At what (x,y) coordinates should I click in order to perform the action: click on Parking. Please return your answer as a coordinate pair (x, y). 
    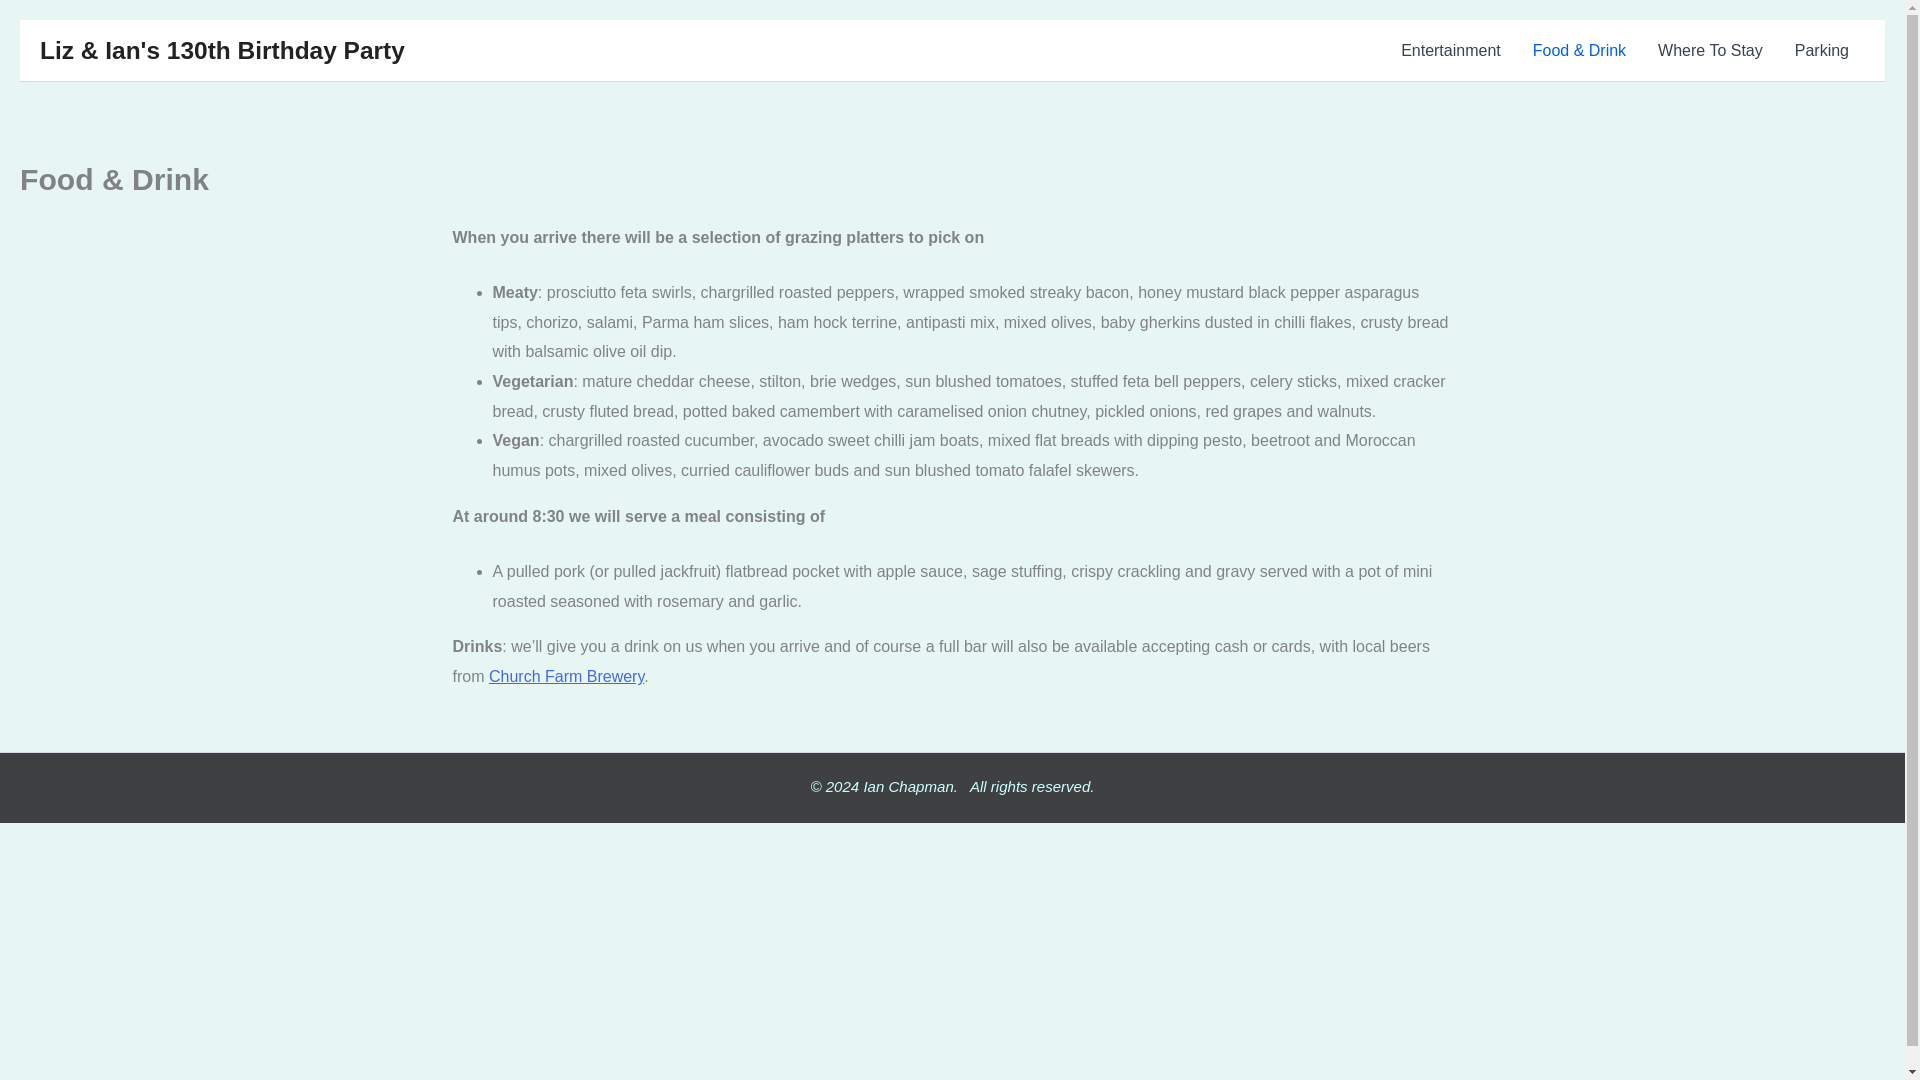
    Looking at the image, I should click on (1822, 50).